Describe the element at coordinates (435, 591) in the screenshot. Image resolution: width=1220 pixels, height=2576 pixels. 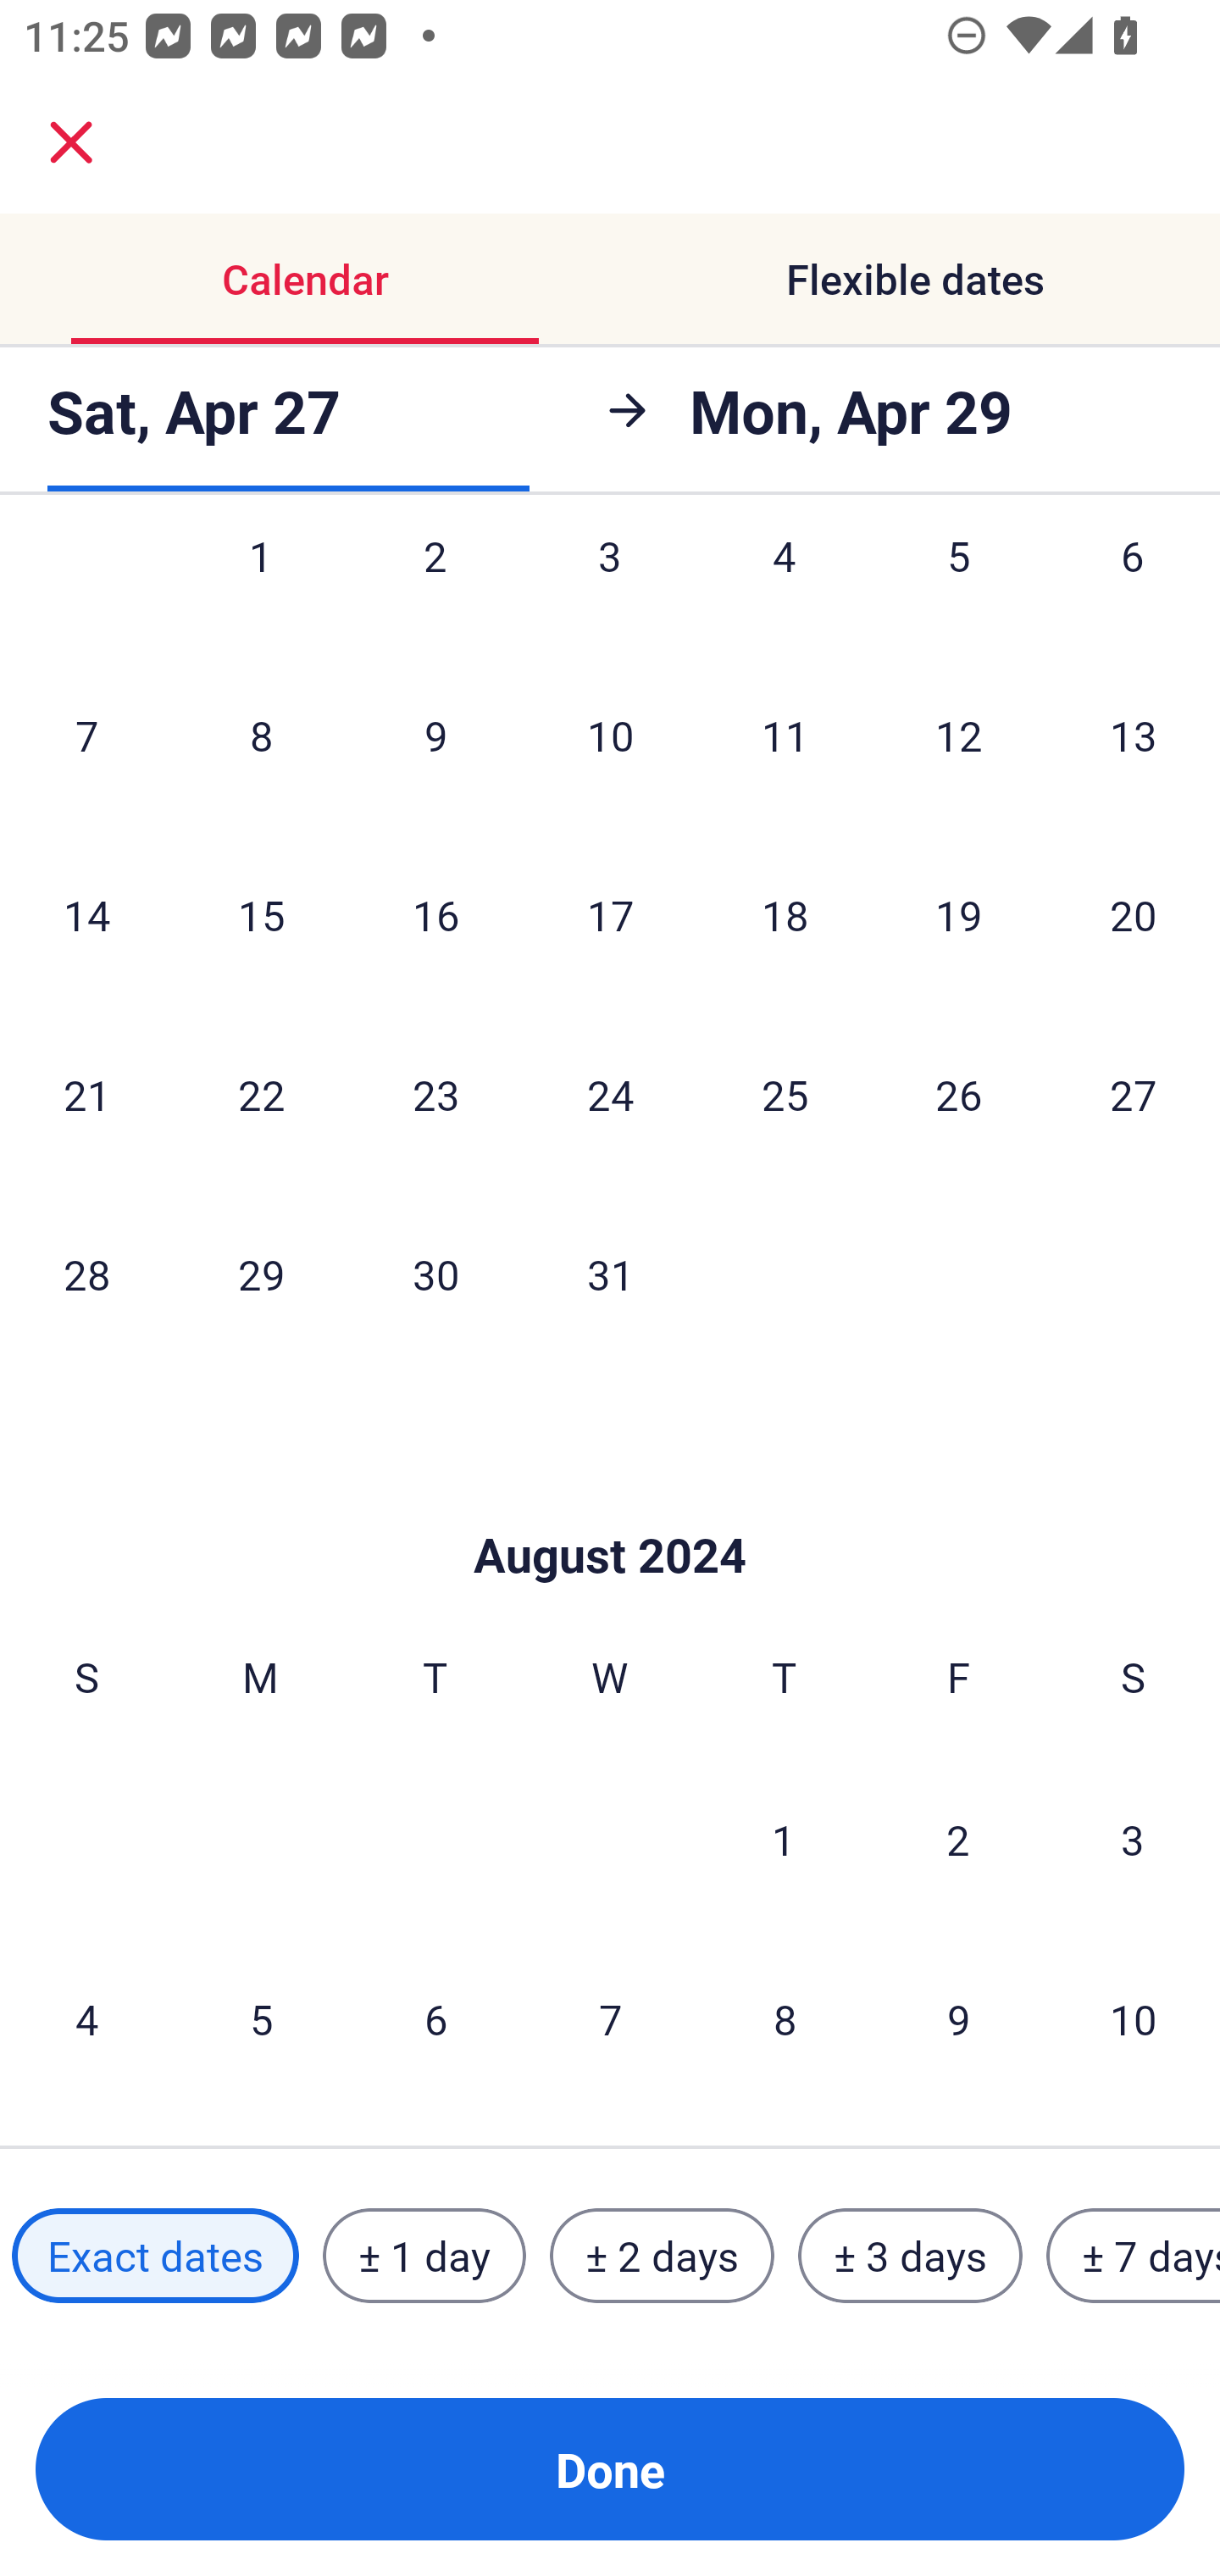
I see `2 Tuesday, July 2, 2024` at that location.